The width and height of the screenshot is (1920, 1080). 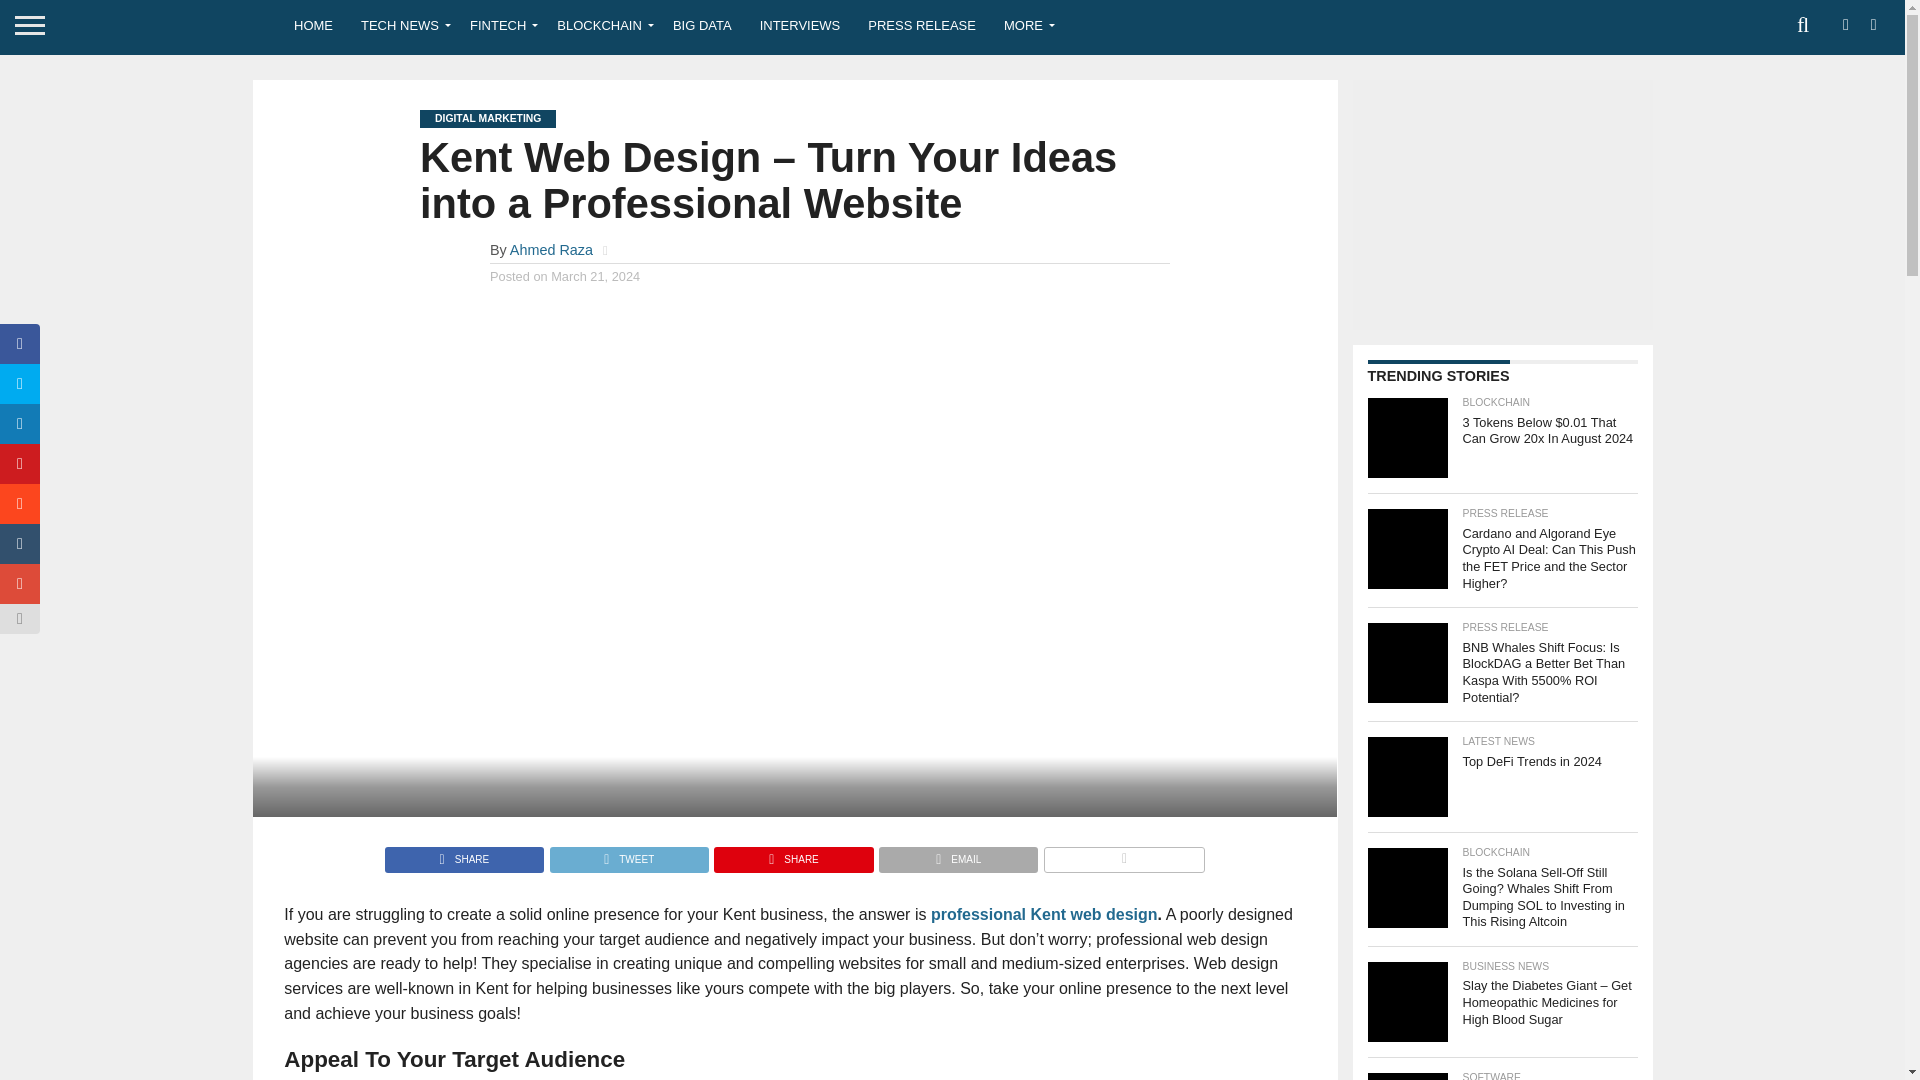 What do you see at coordinates (792, 854) in the screenshot?
I see `Pin This Post` at bounding box center [792, 854].